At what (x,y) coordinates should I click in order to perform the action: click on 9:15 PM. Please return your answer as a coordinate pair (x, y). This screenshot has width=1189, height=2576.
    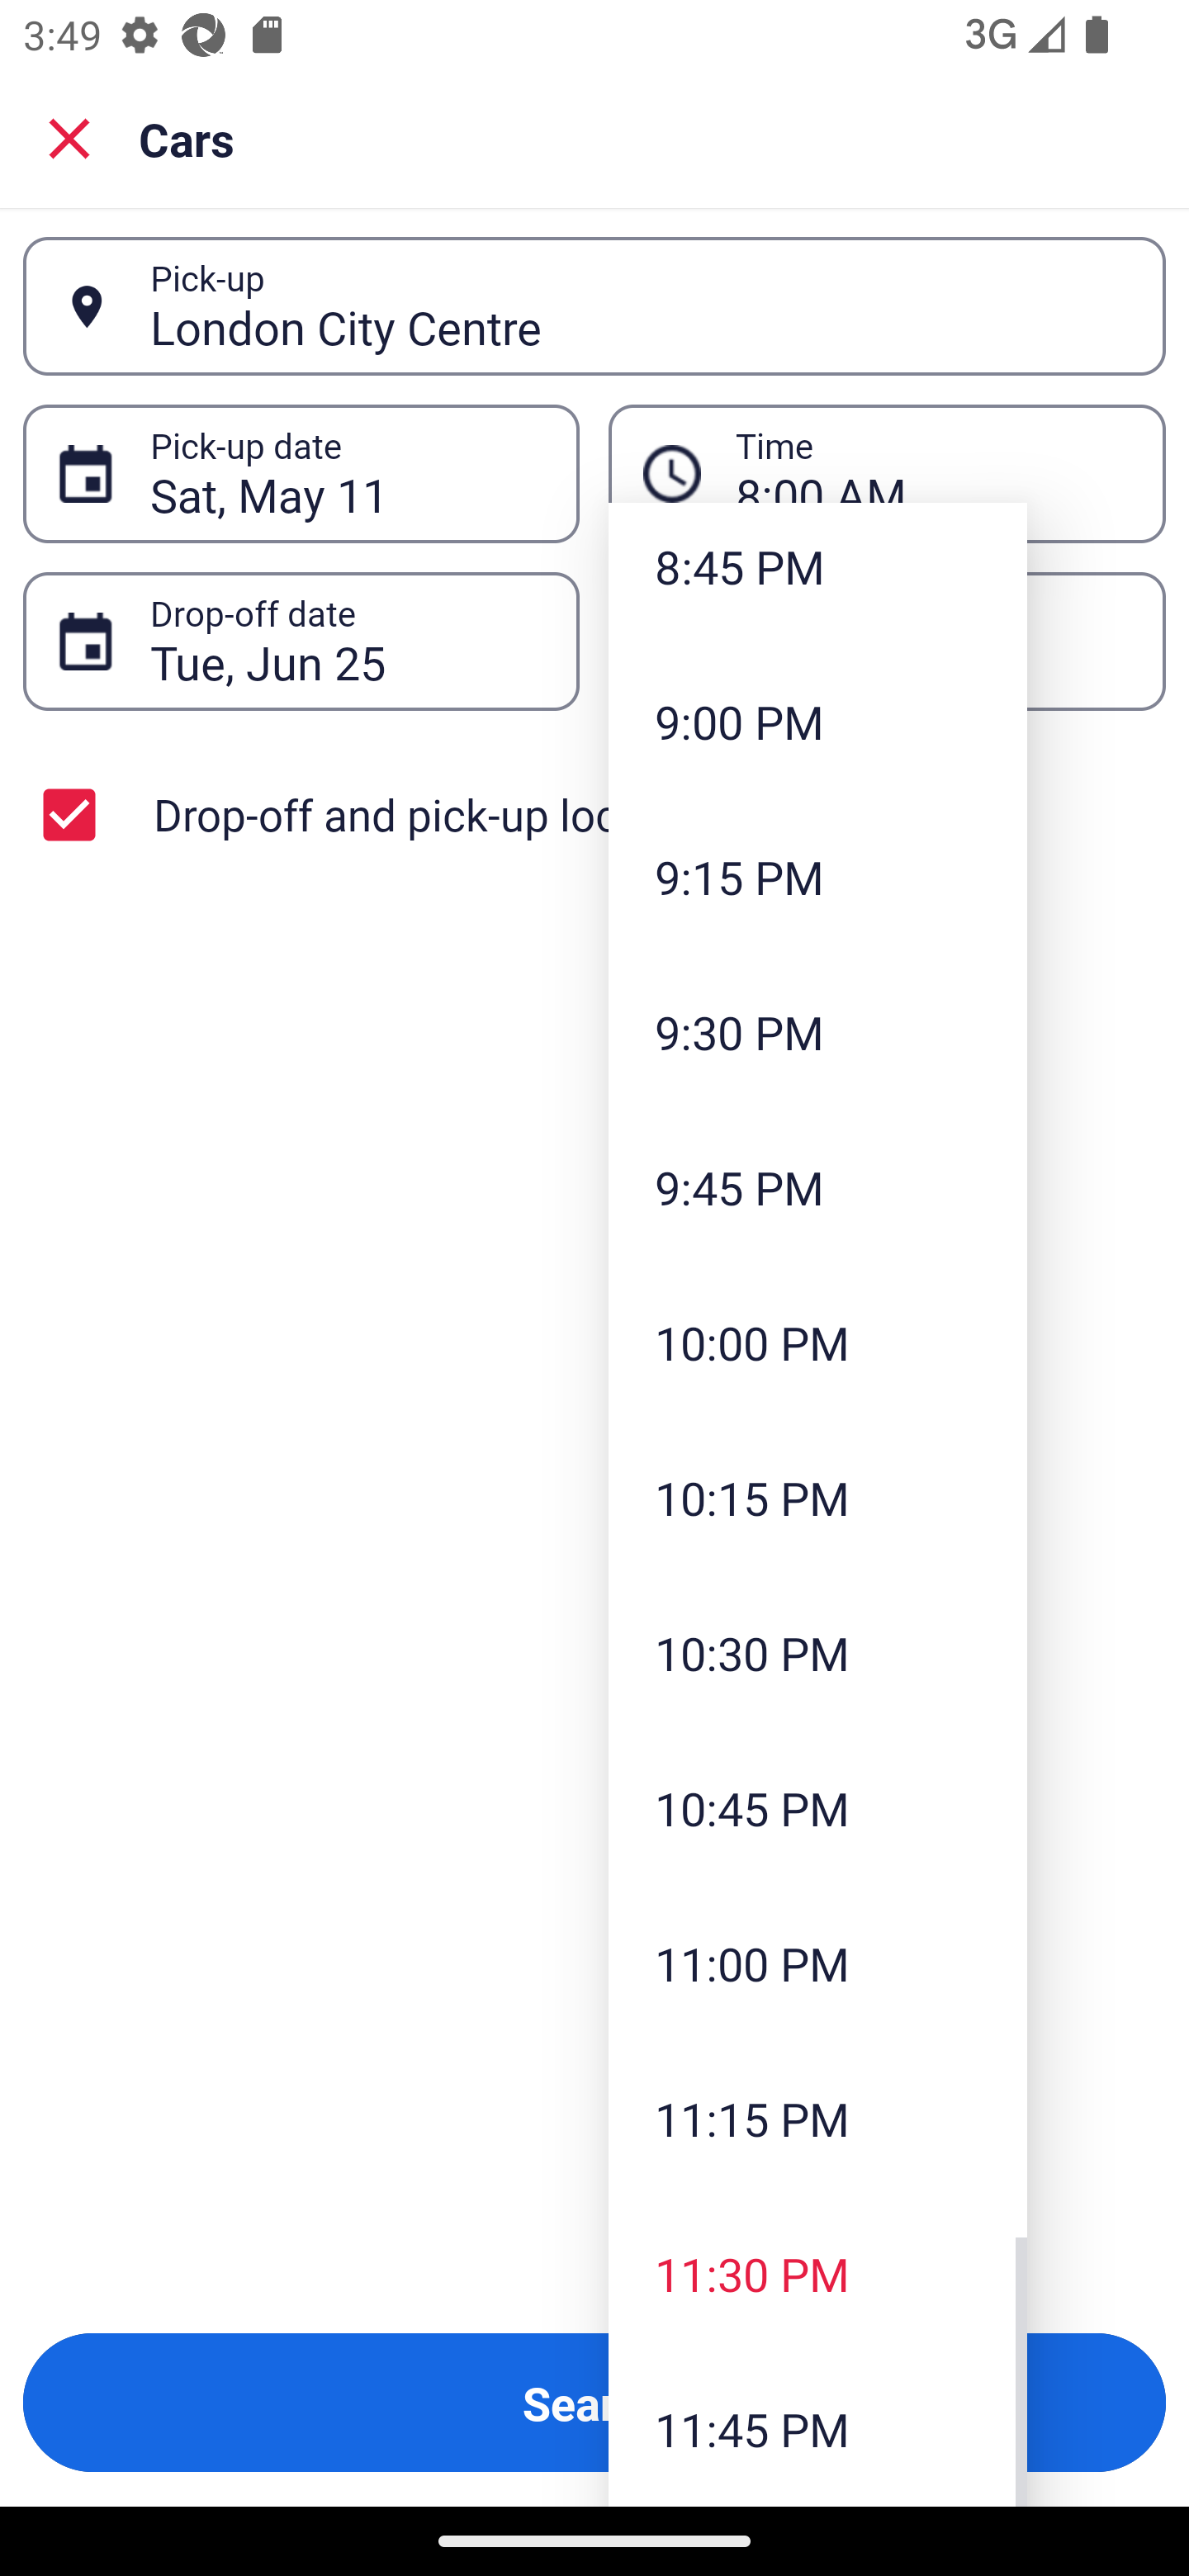
    Looking at the image, I should click on (817, 877).